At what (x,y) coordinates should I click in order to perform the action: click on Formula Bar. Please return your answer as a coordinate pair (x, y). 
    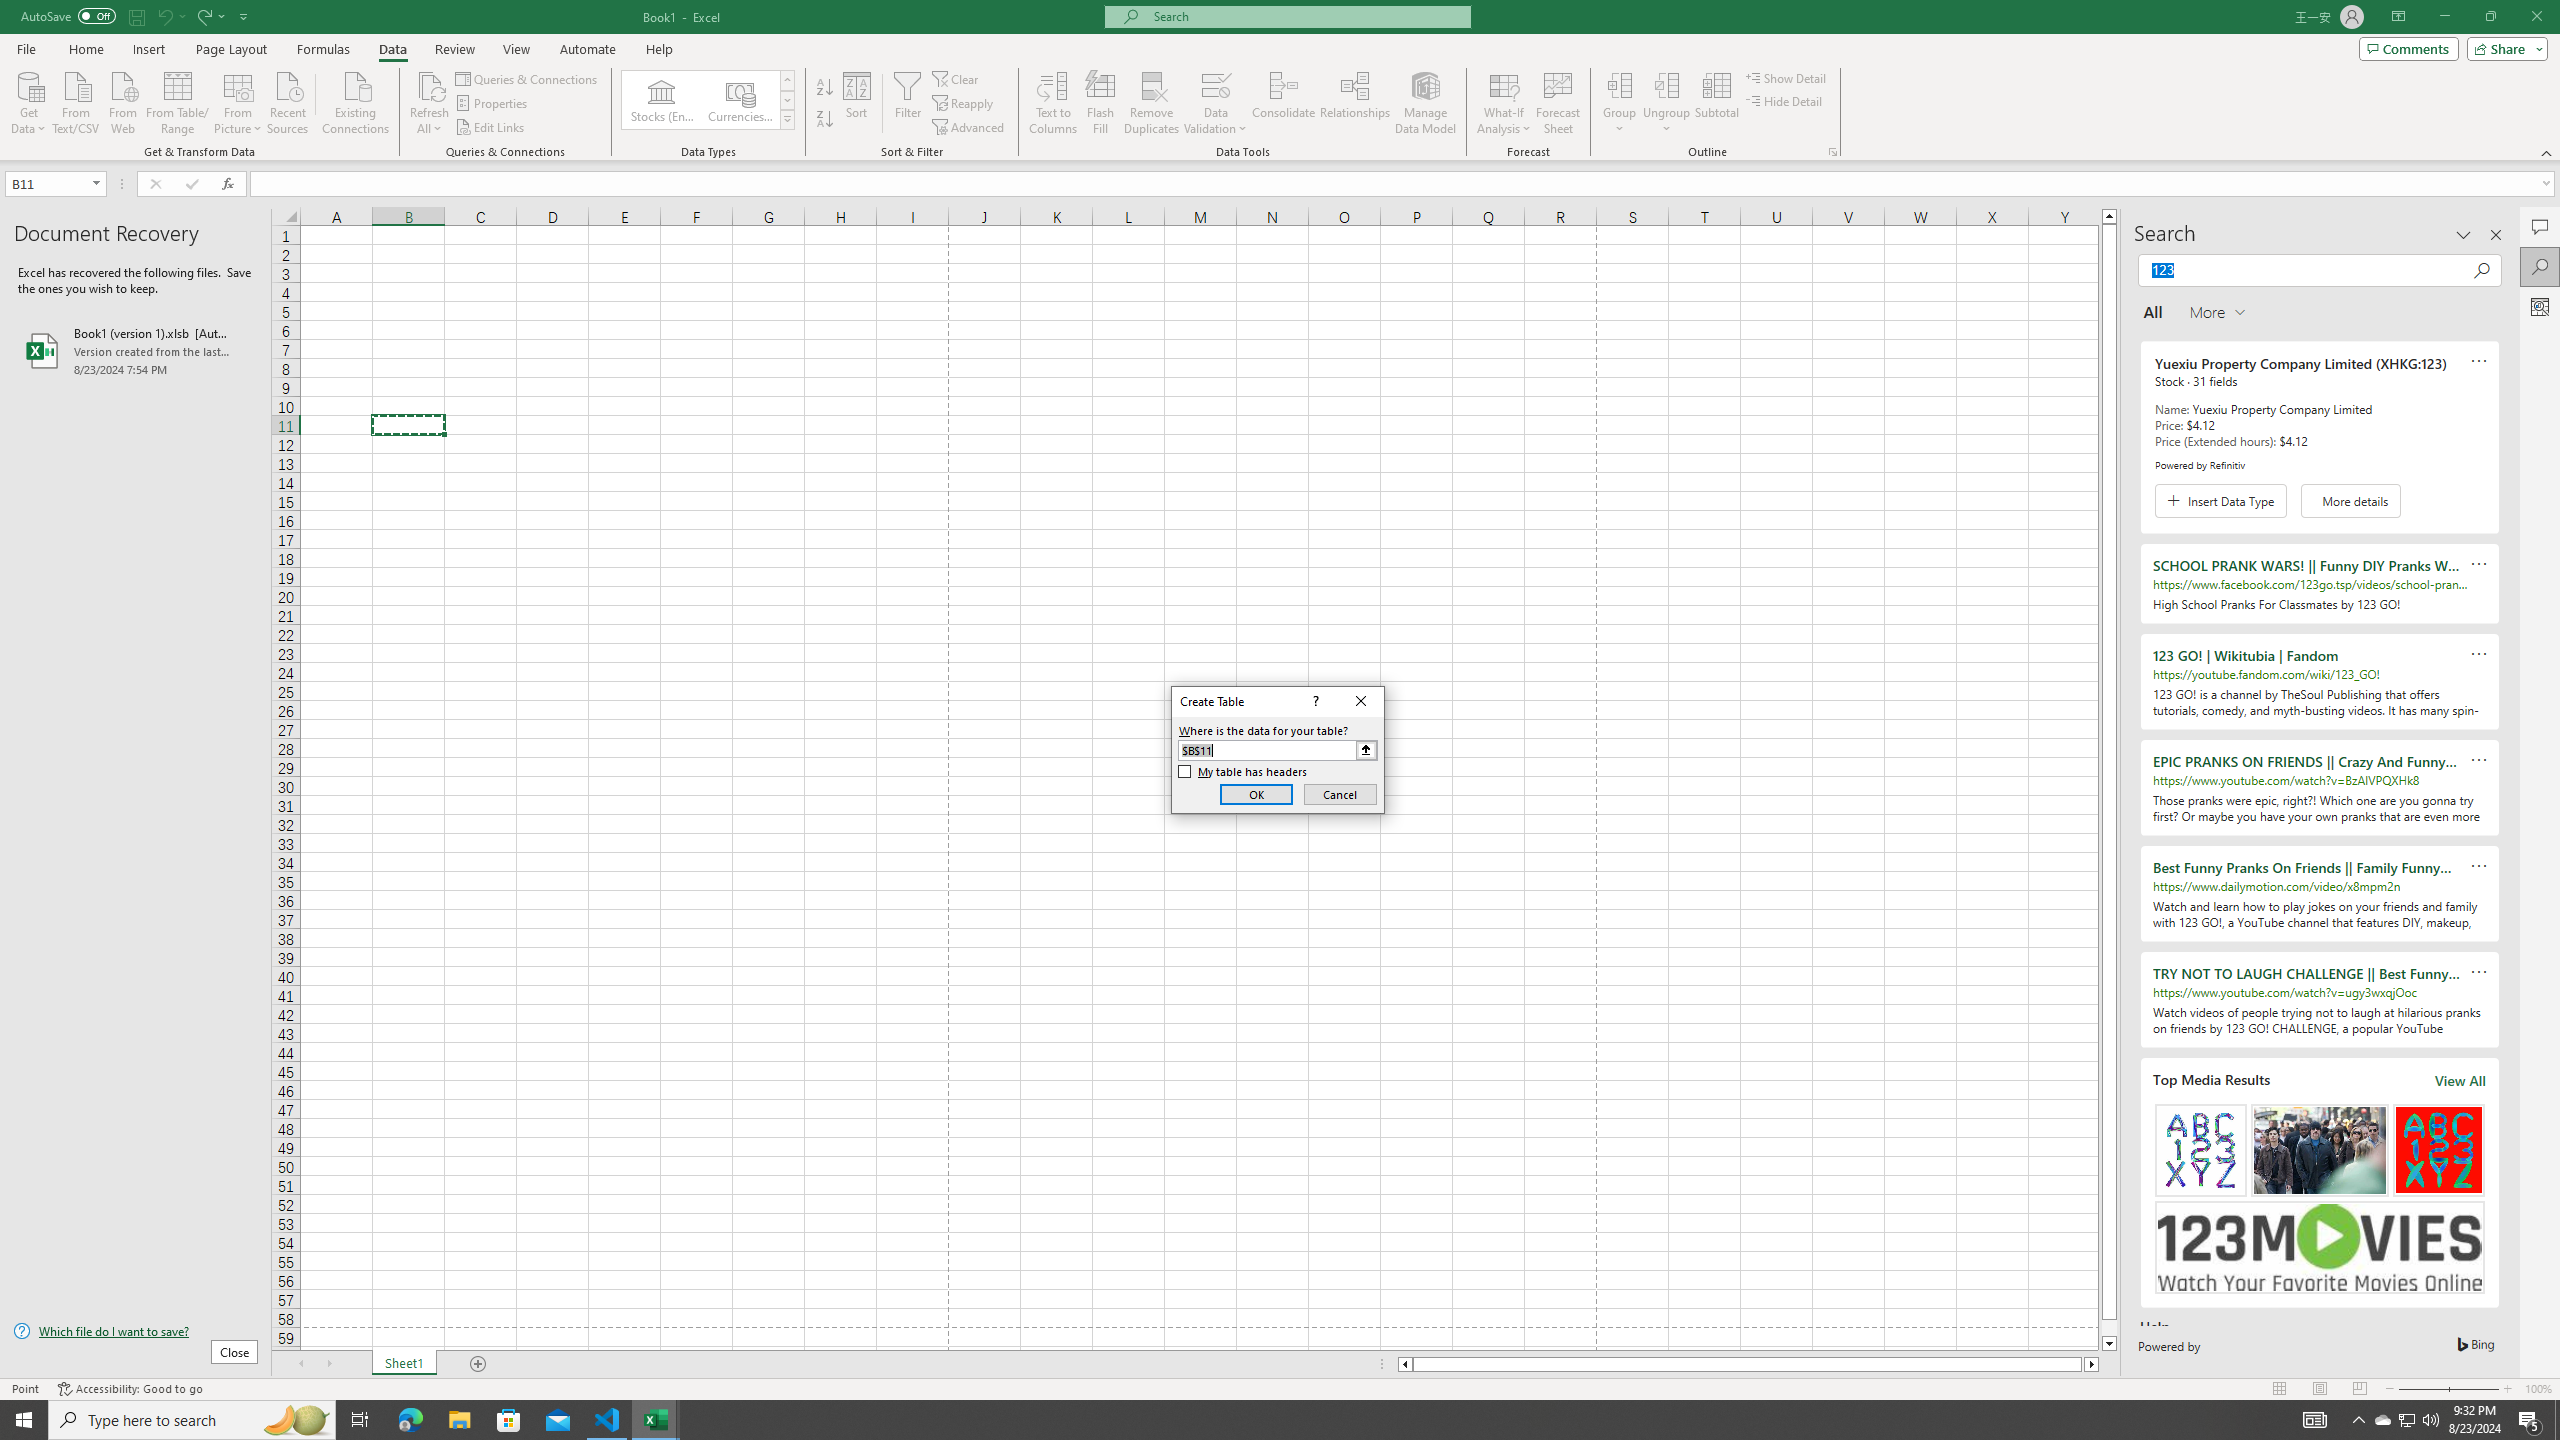
    Looking at the image, I should click on (2109, 1328).